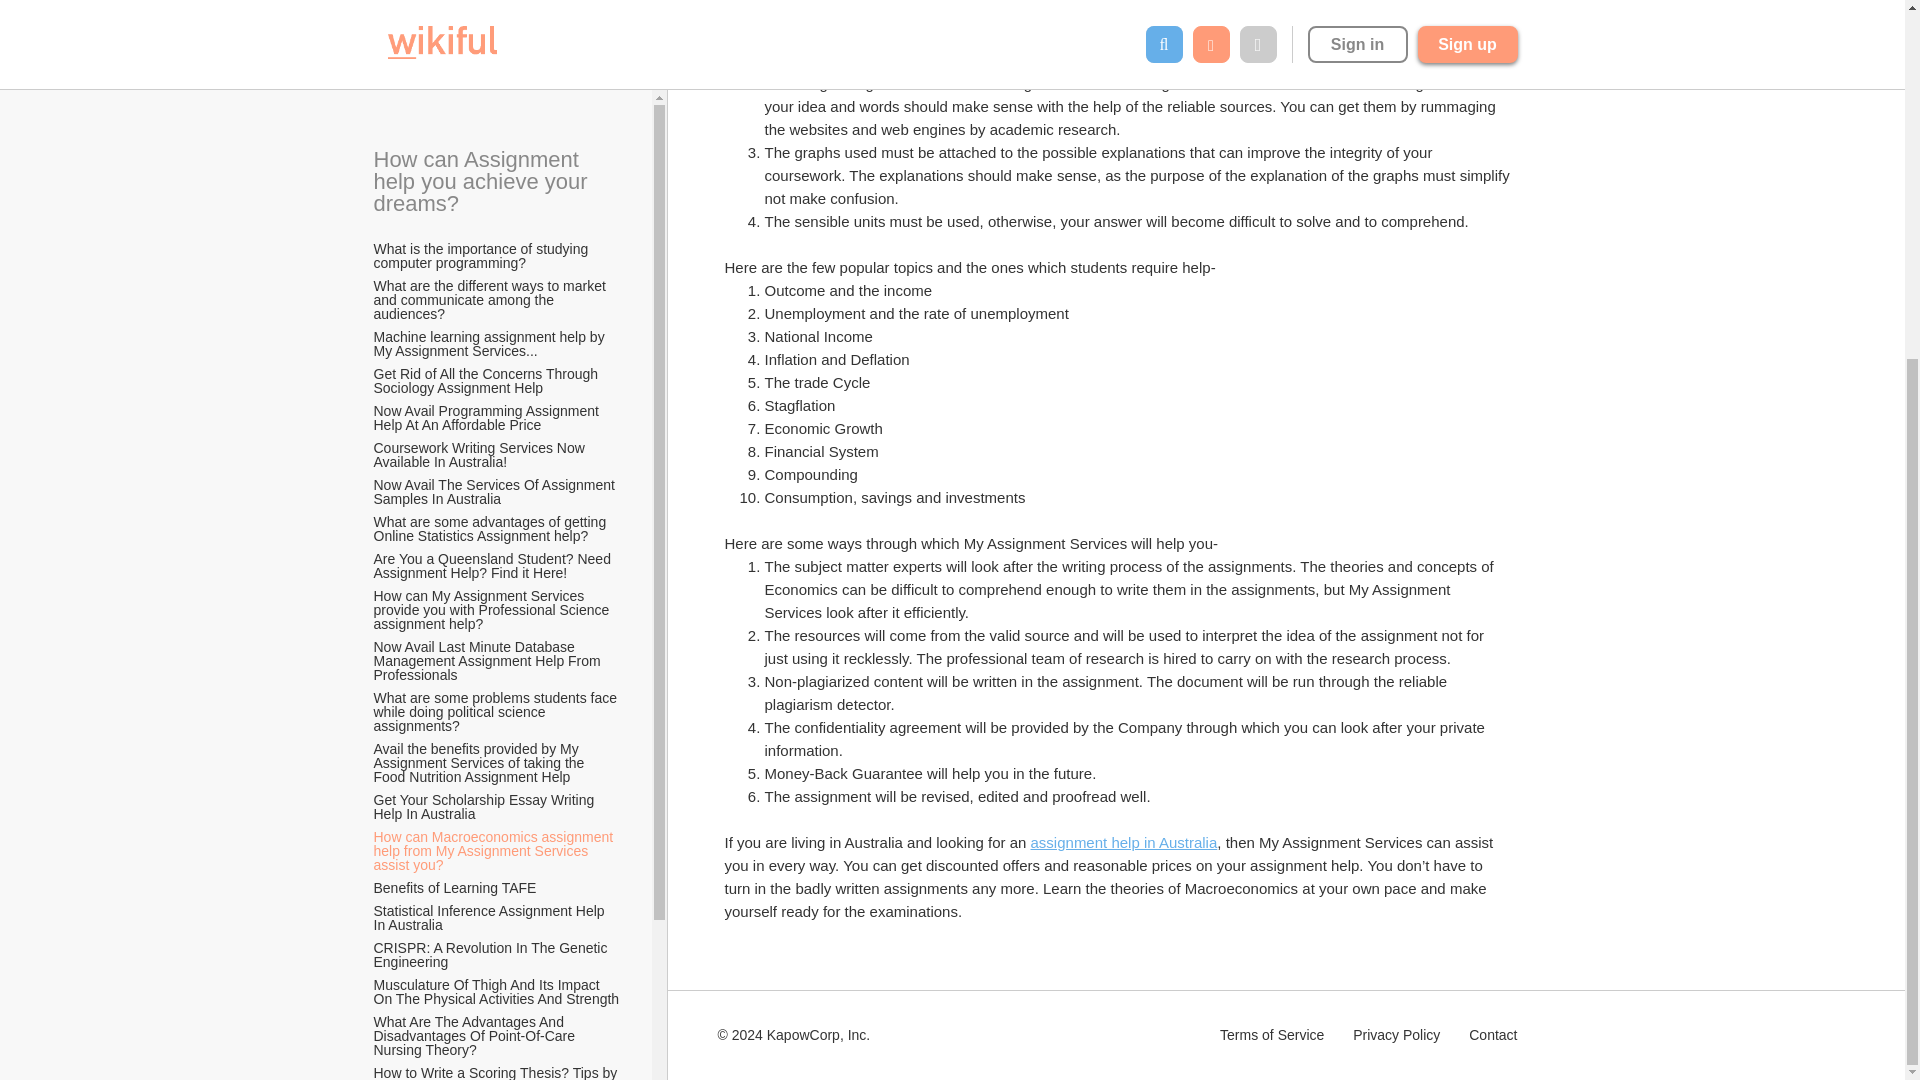  Describe the element at coordinates (497, 628) in the screenshot. I see `Know A Brief About Physiology And Their Branches` at that location.